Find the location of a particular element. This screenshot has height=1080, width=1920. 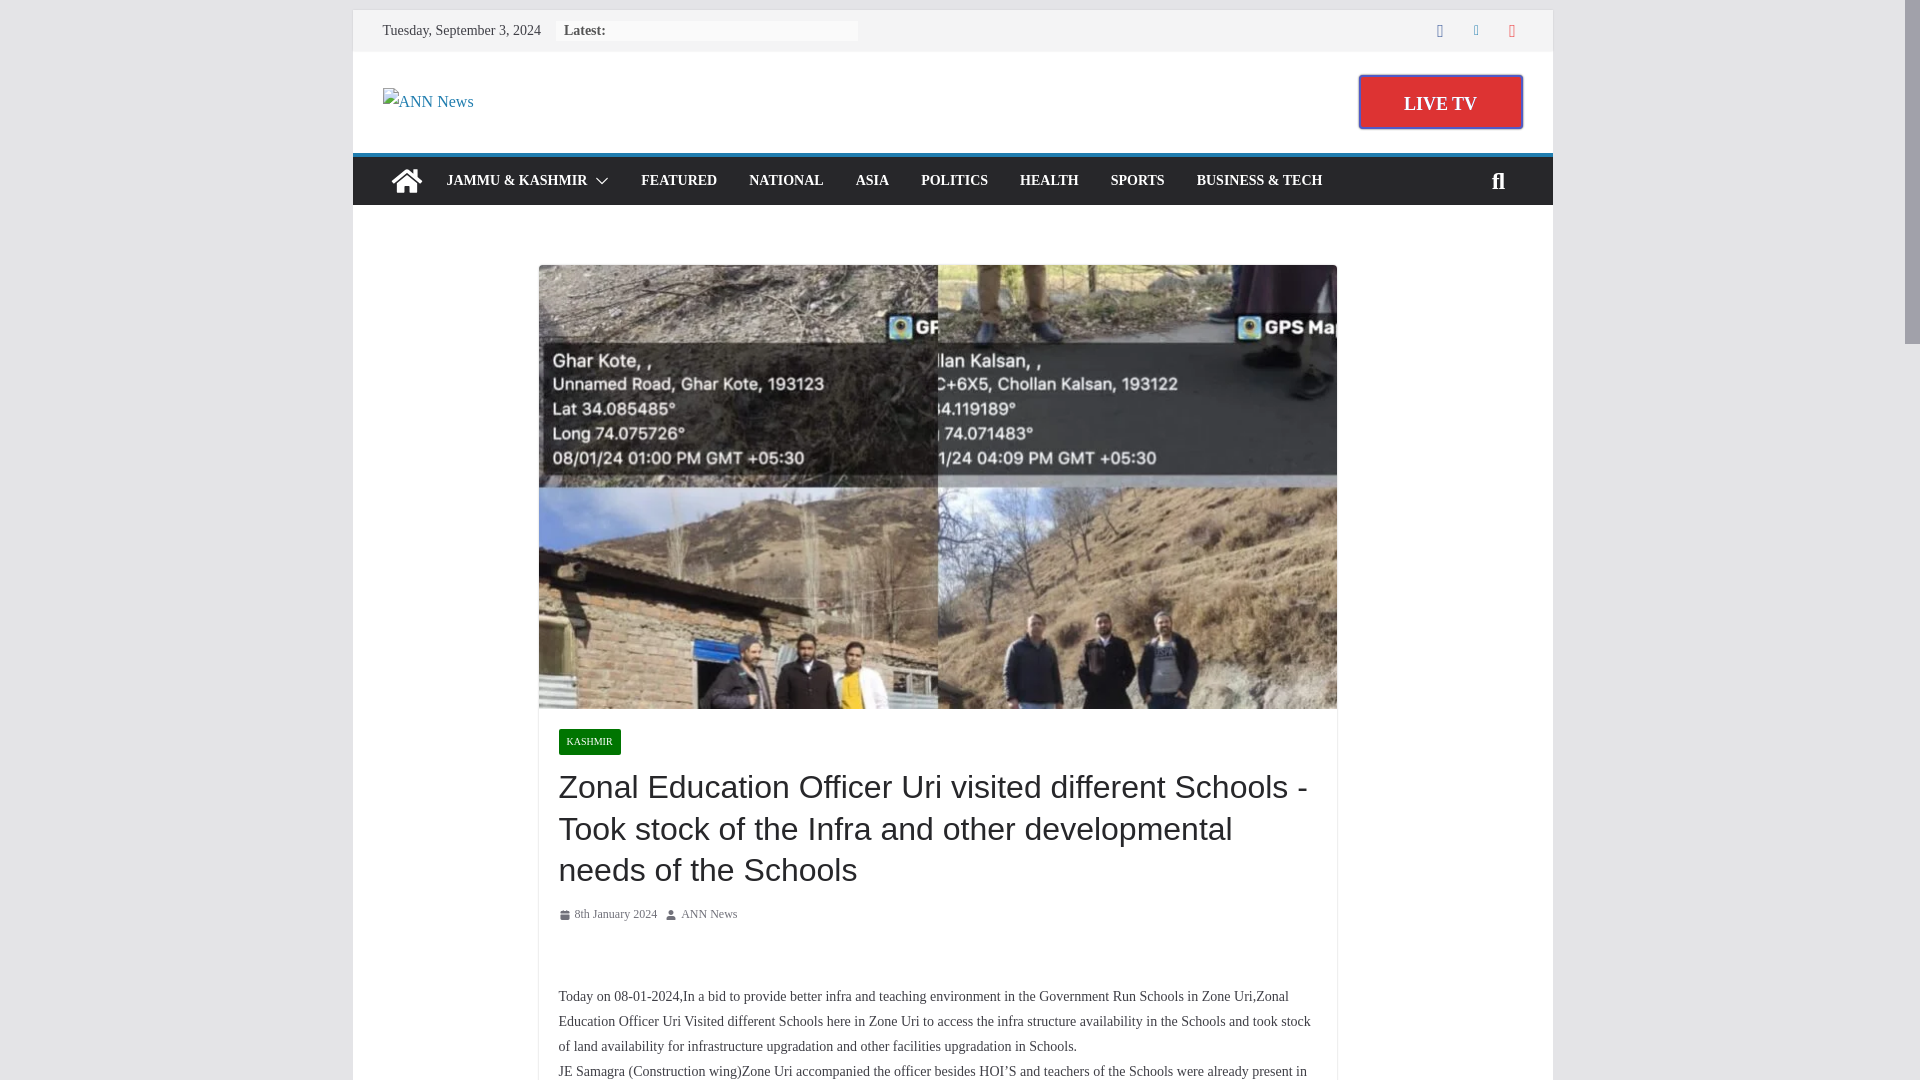

POLITICS is located at coordinates (954, 181).